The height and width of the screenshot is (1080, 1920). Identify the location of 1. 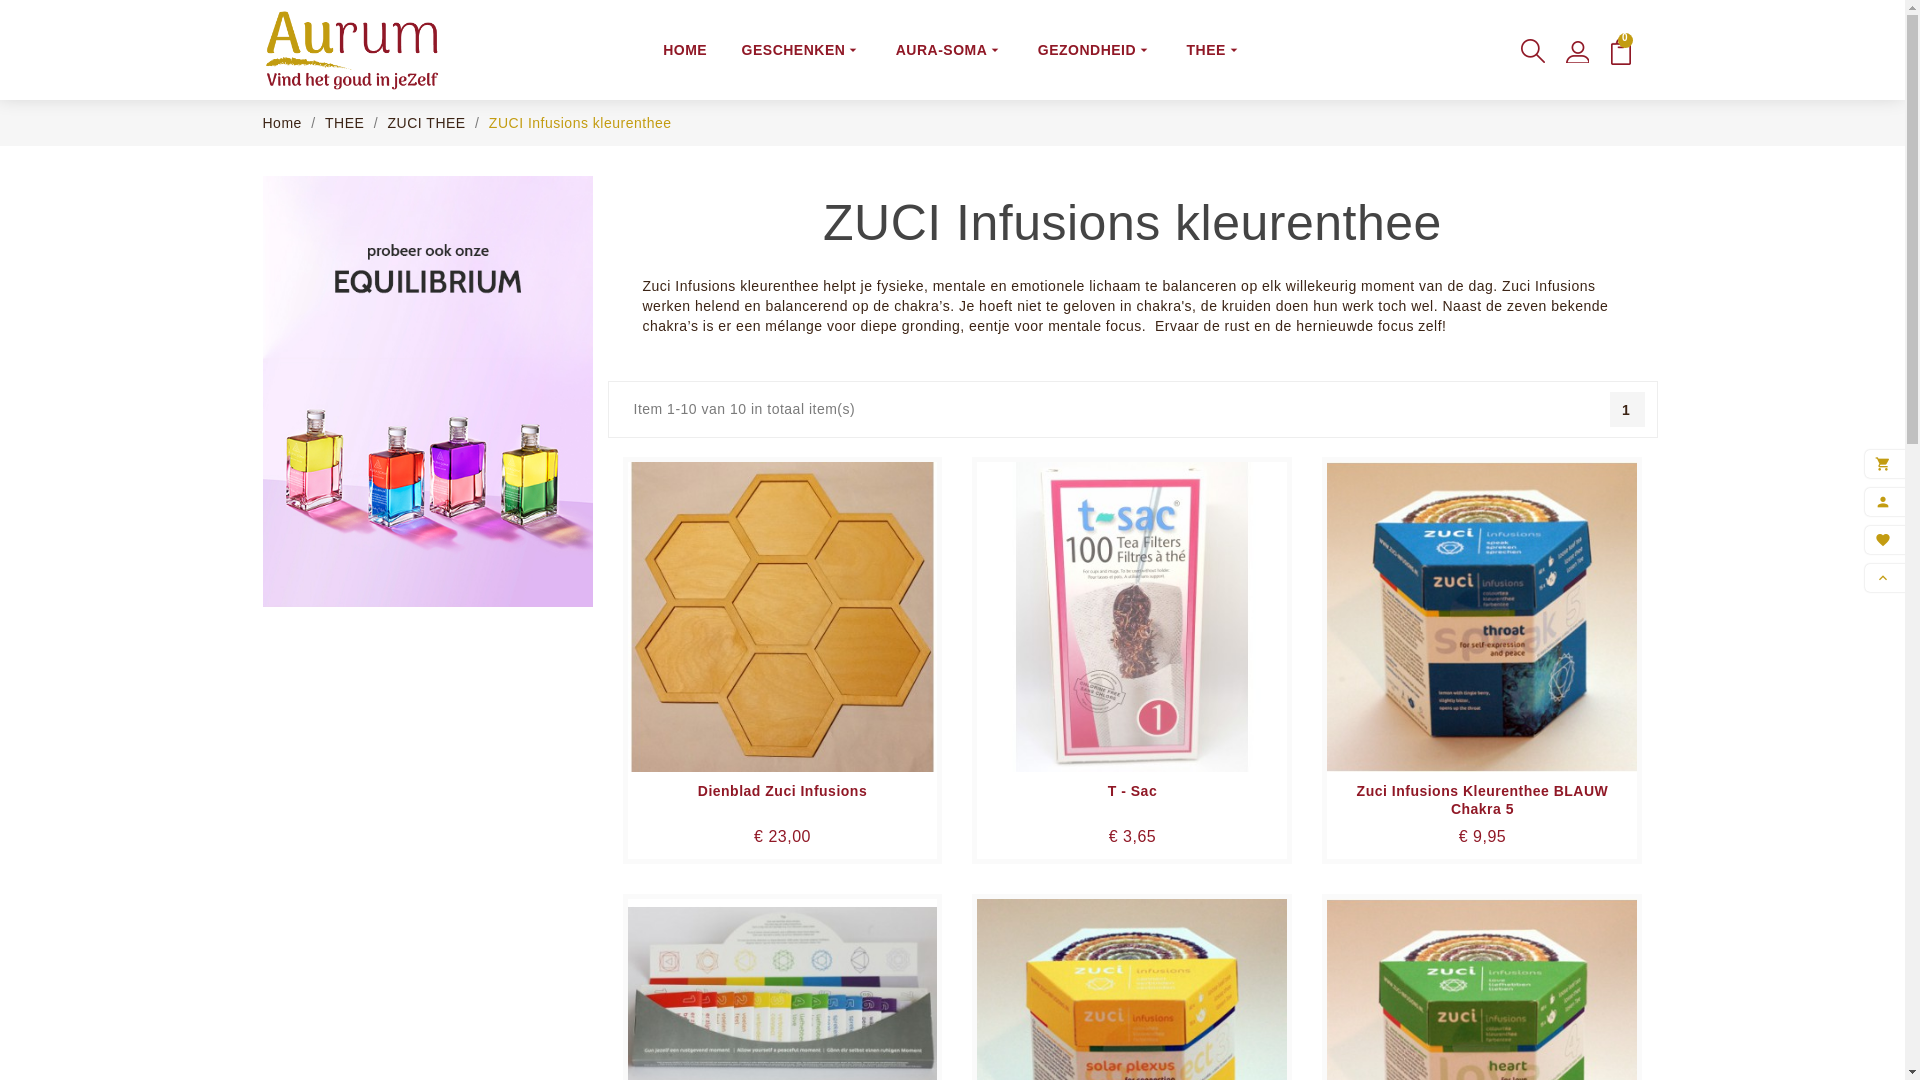
(1628, 410).